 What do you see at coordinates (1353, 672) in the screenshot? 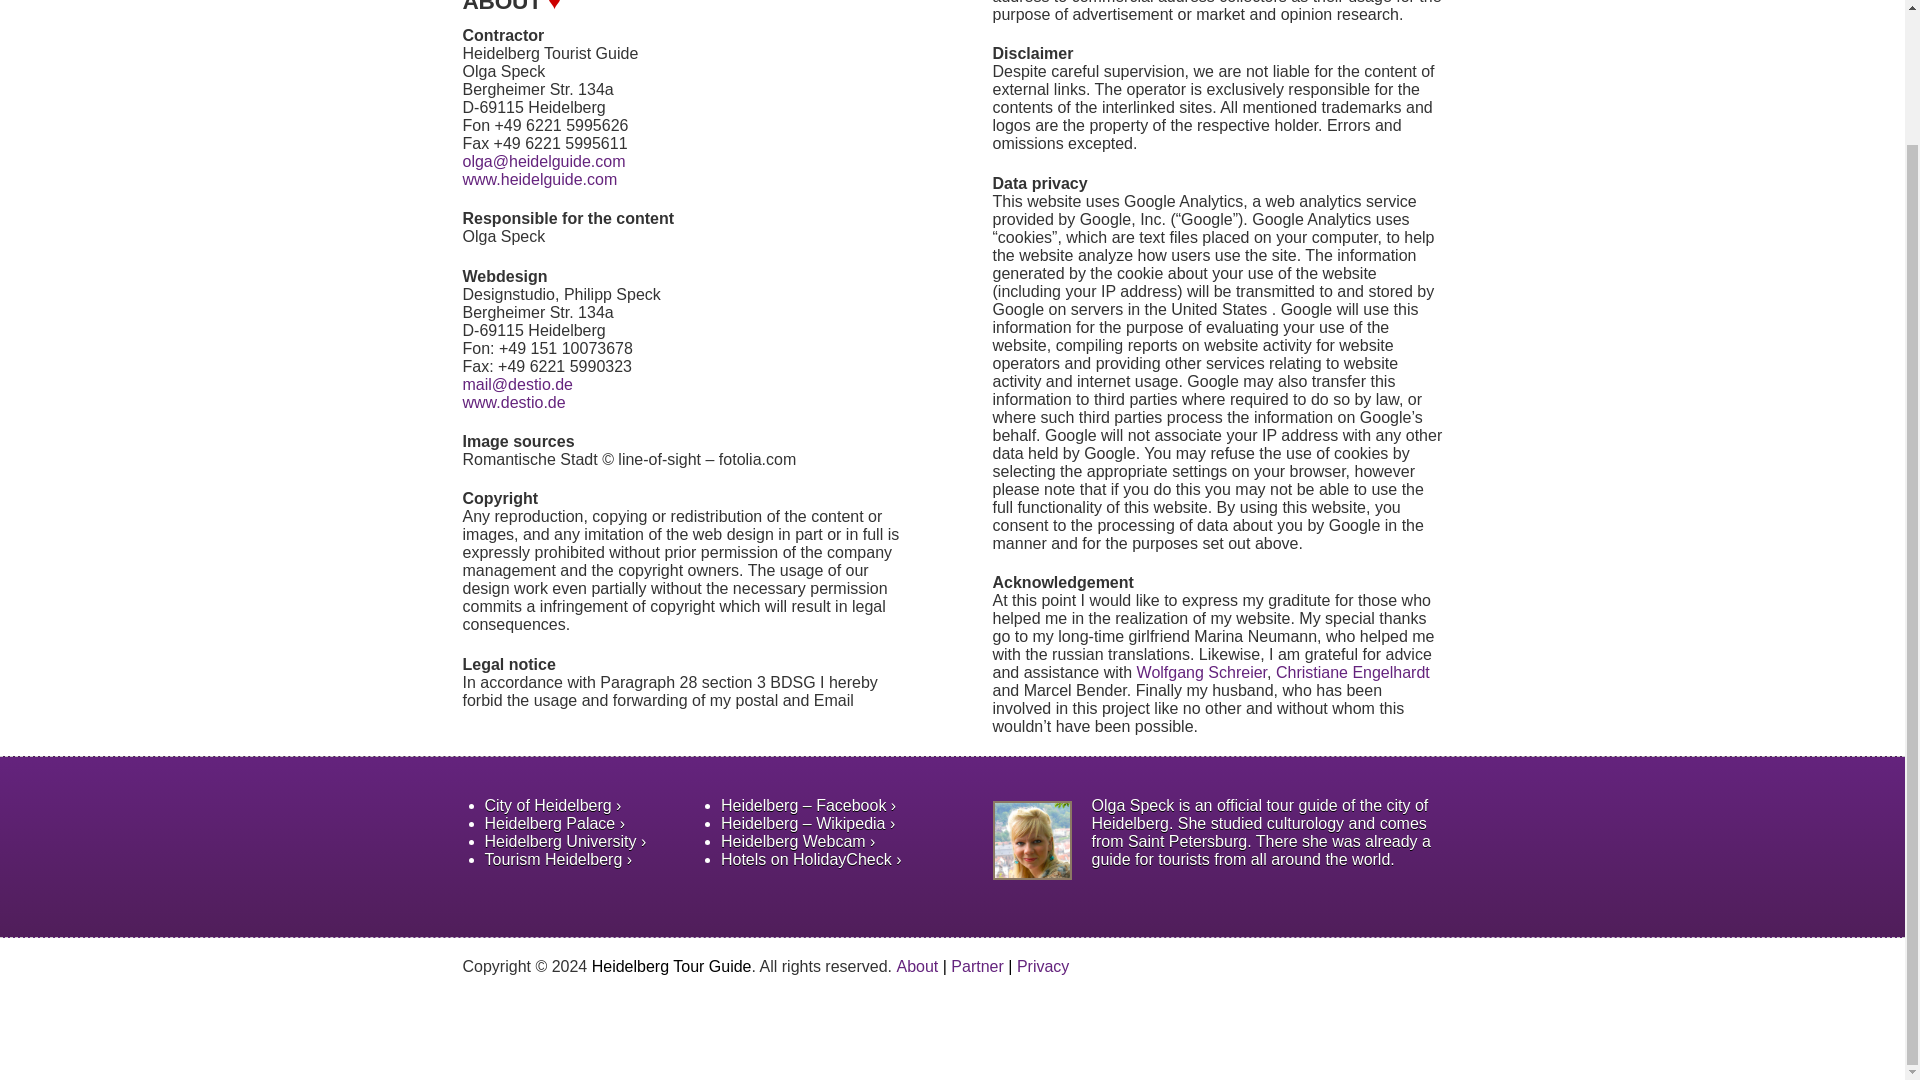
I see `Christiane Engelhardt` at bounding box center [1353, 672].